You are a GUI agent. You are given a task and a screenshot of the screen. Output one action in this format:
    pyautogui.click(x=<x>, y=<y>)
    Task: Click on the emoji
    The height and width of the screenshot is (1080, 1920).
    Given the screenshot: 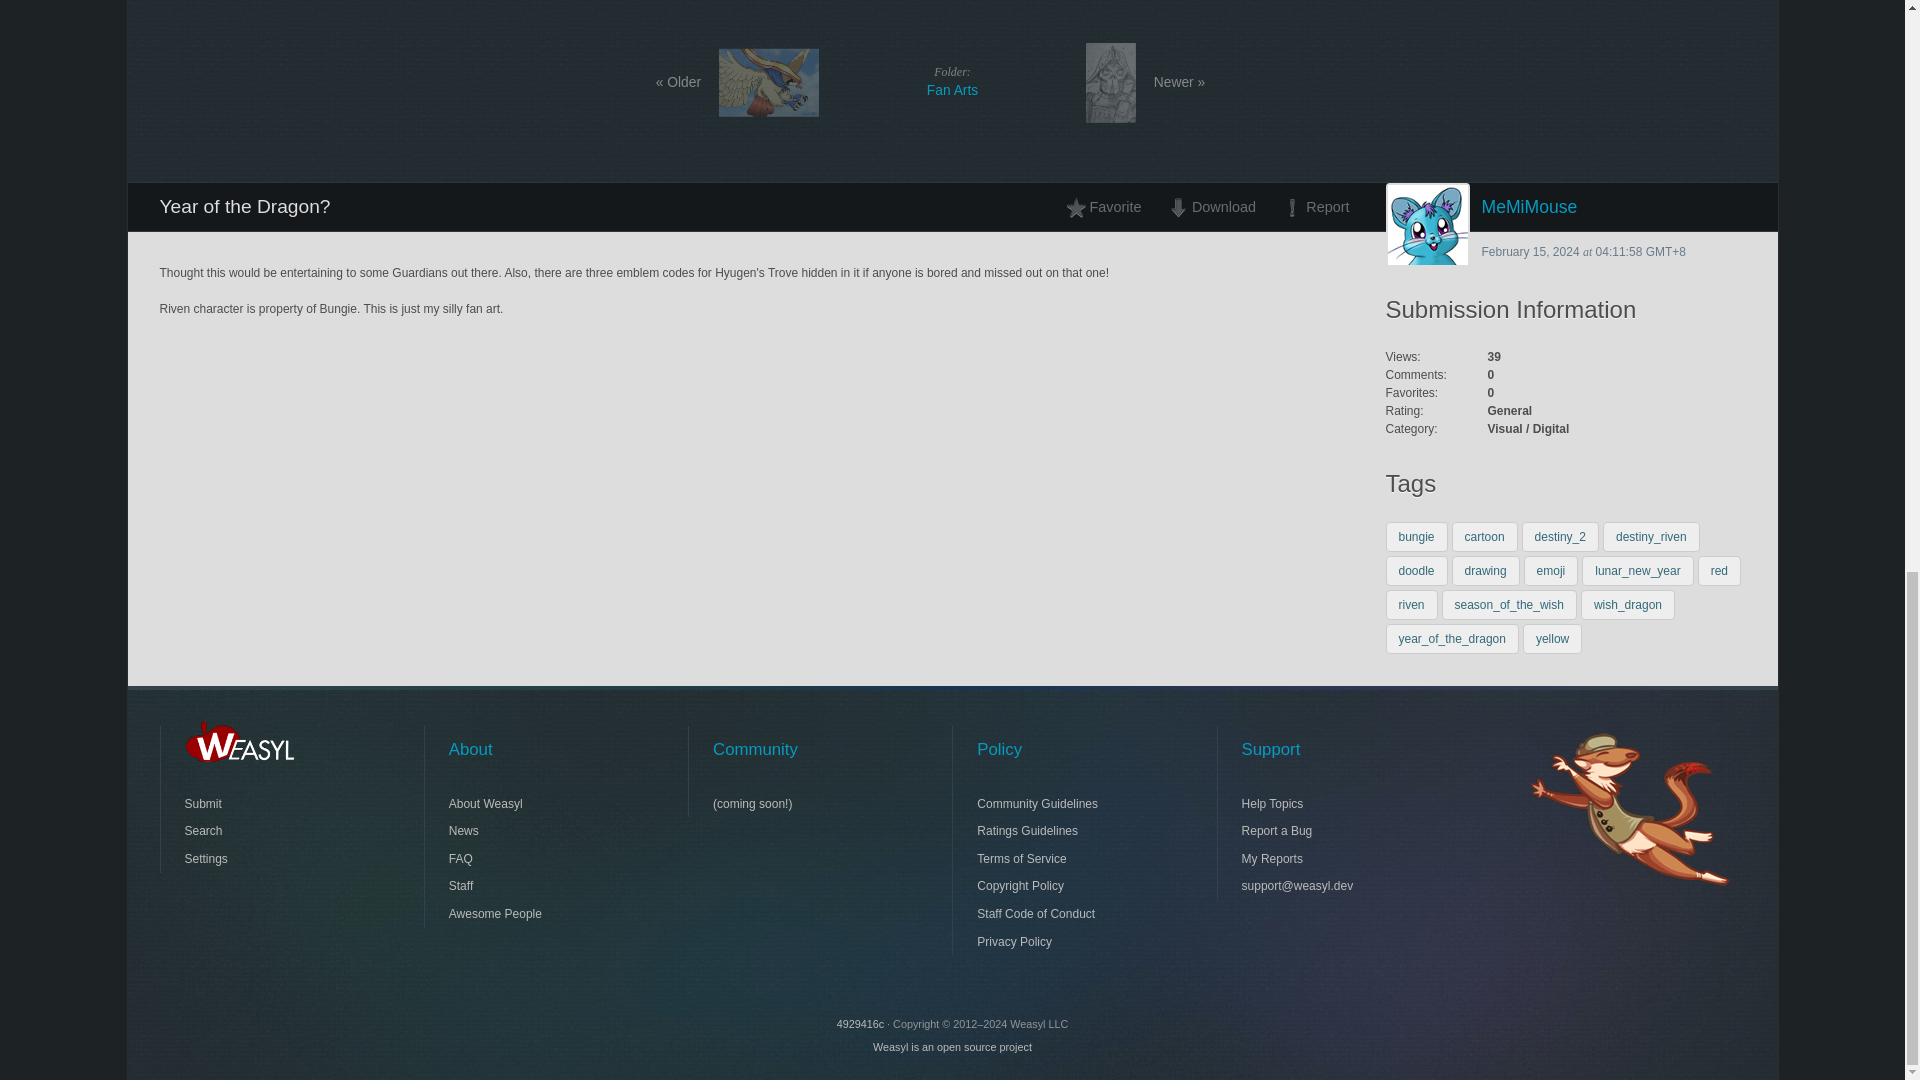 What is the action you would take?
    pyautogui.click(x=1109, y=206)
    